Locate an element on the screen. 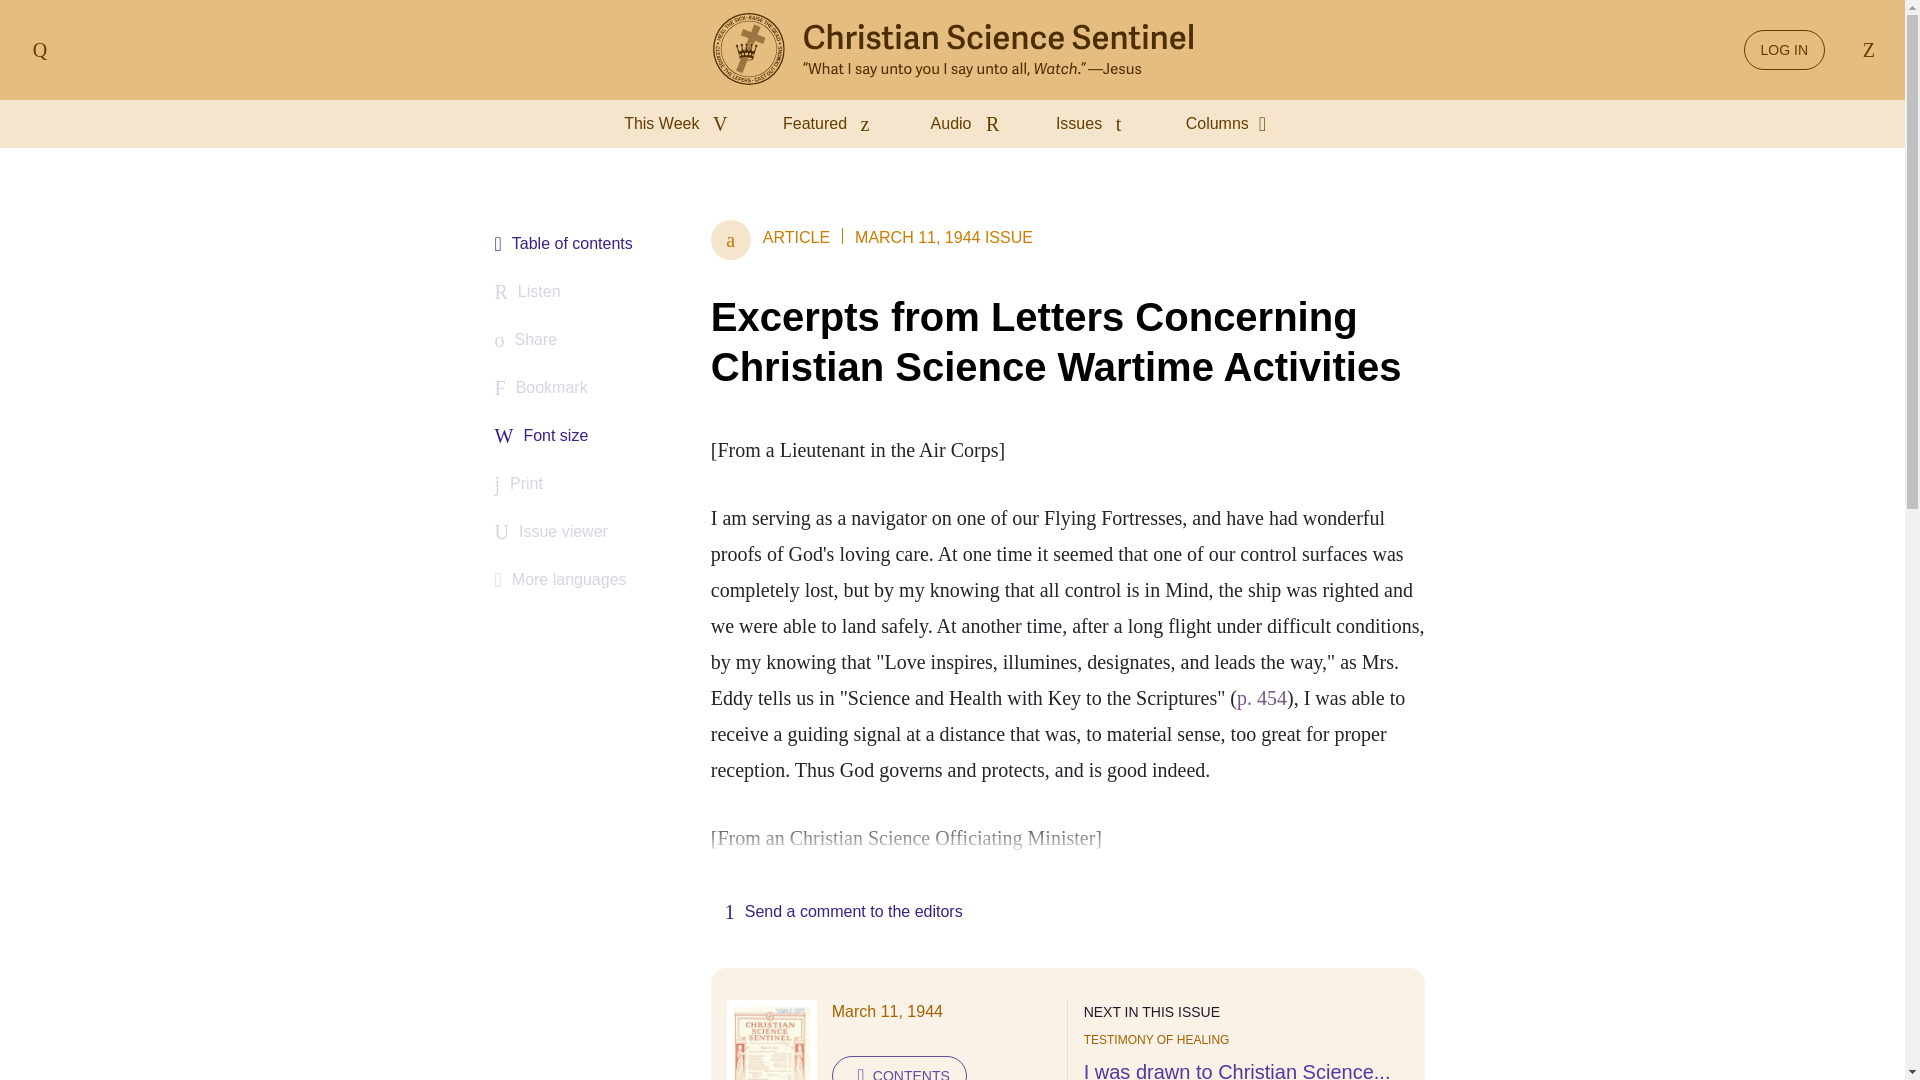  LOG IN is located at coordinates (1784, 50).